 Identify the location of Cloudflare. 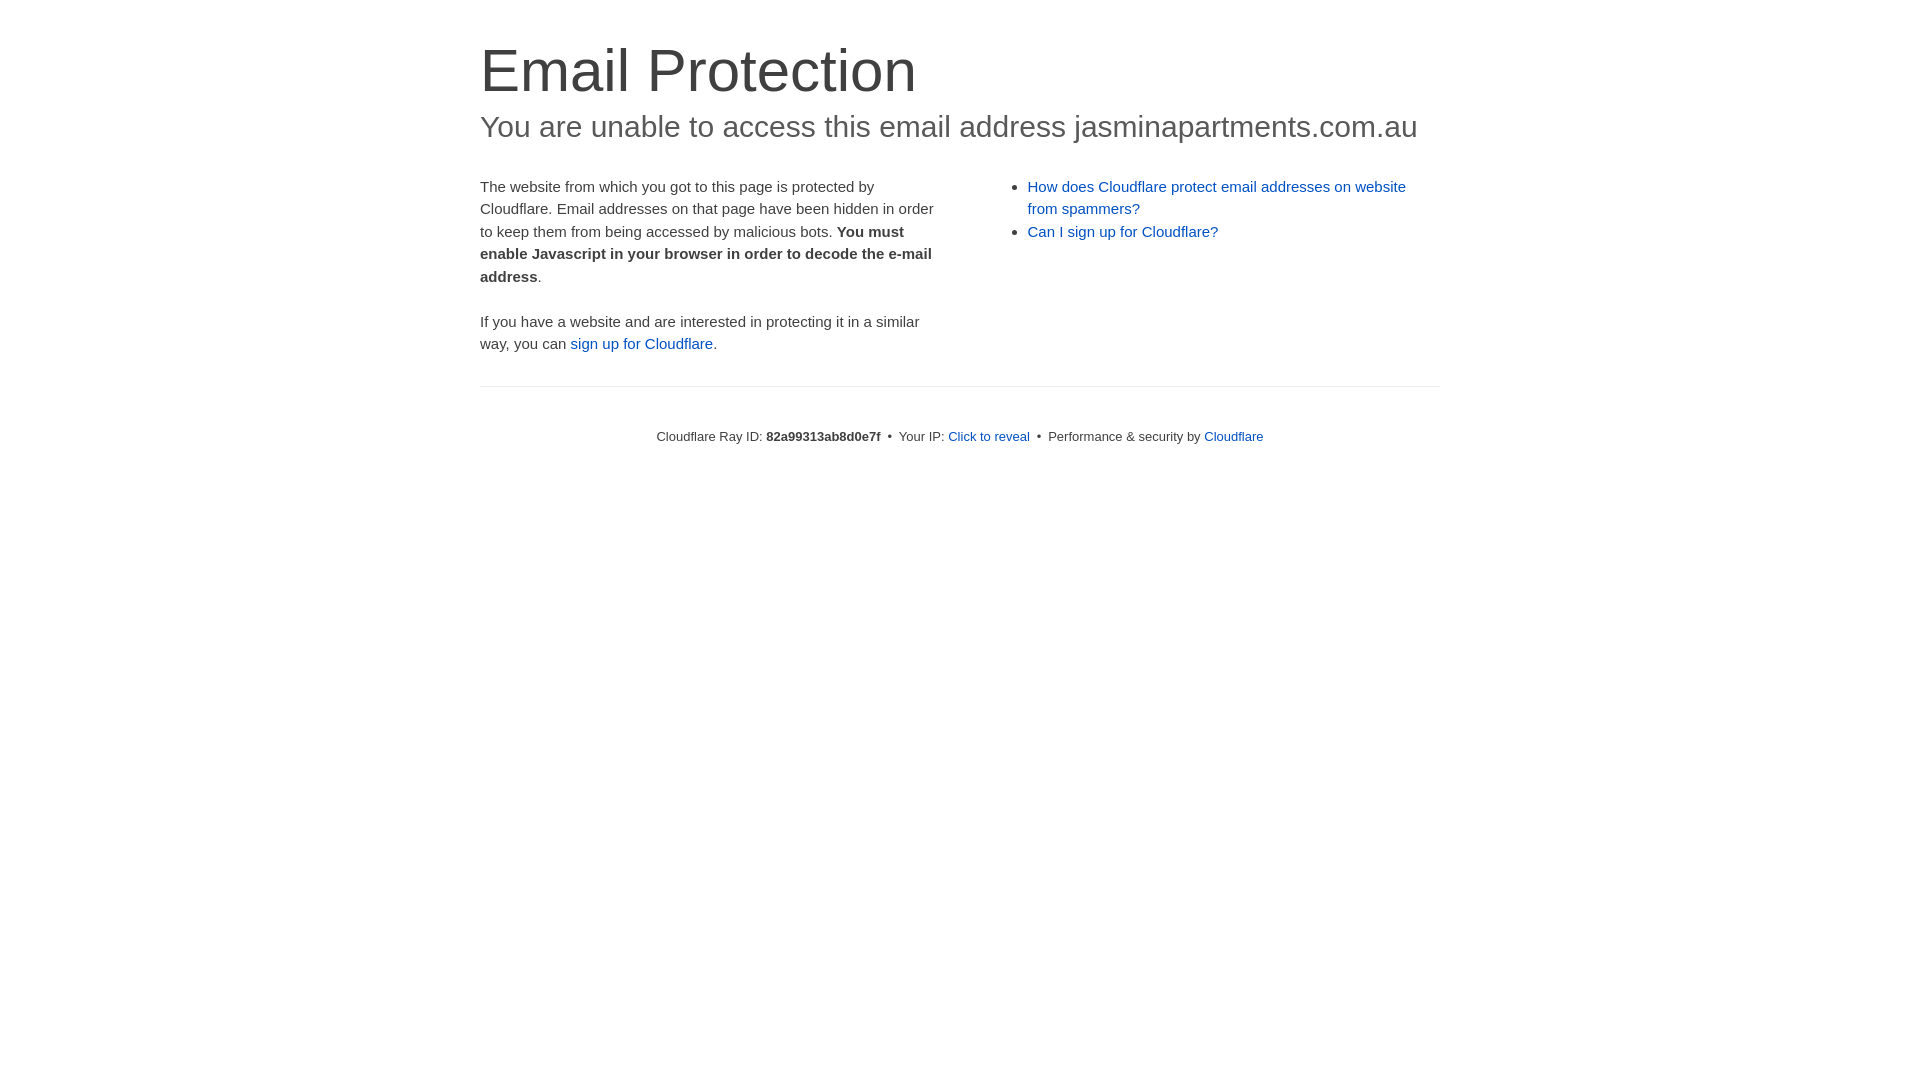
(1234, 436).